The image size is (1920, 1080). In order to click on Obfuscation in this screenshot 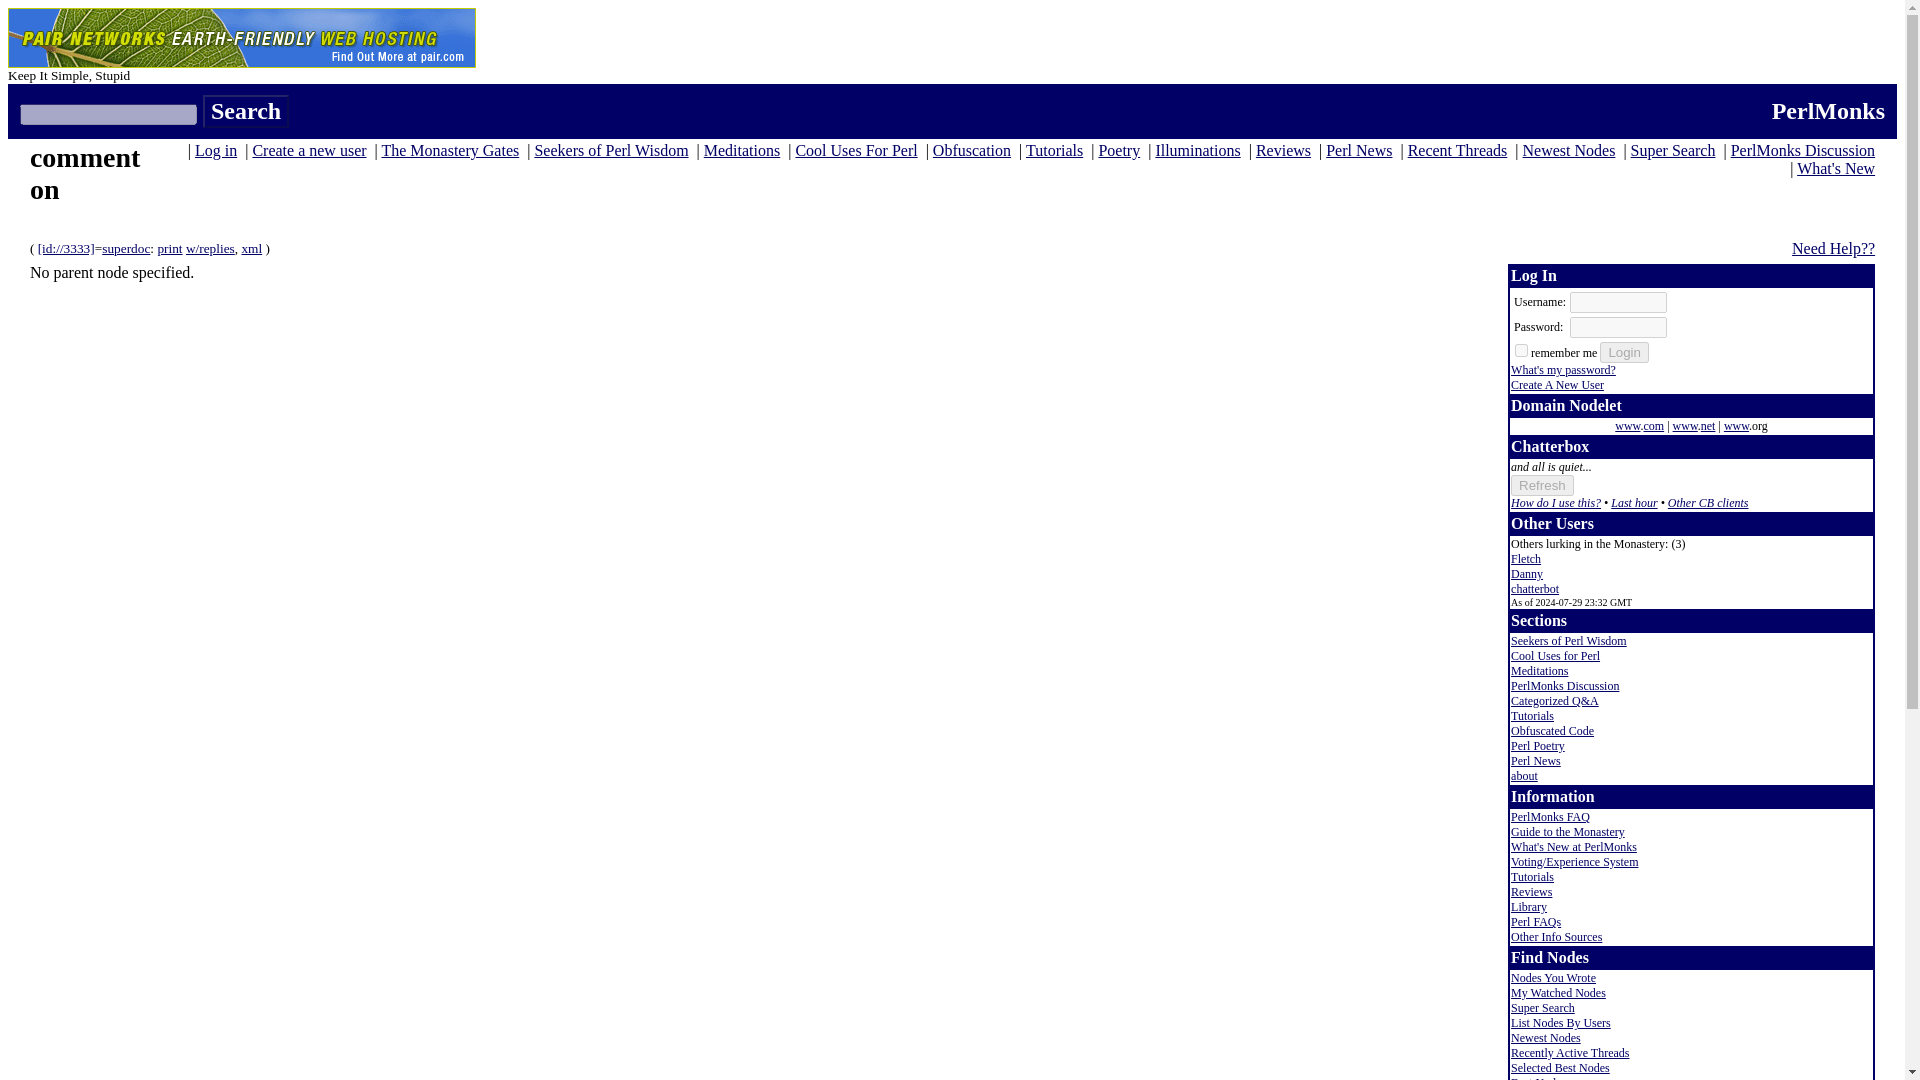, I will do `click(972, 150)`.